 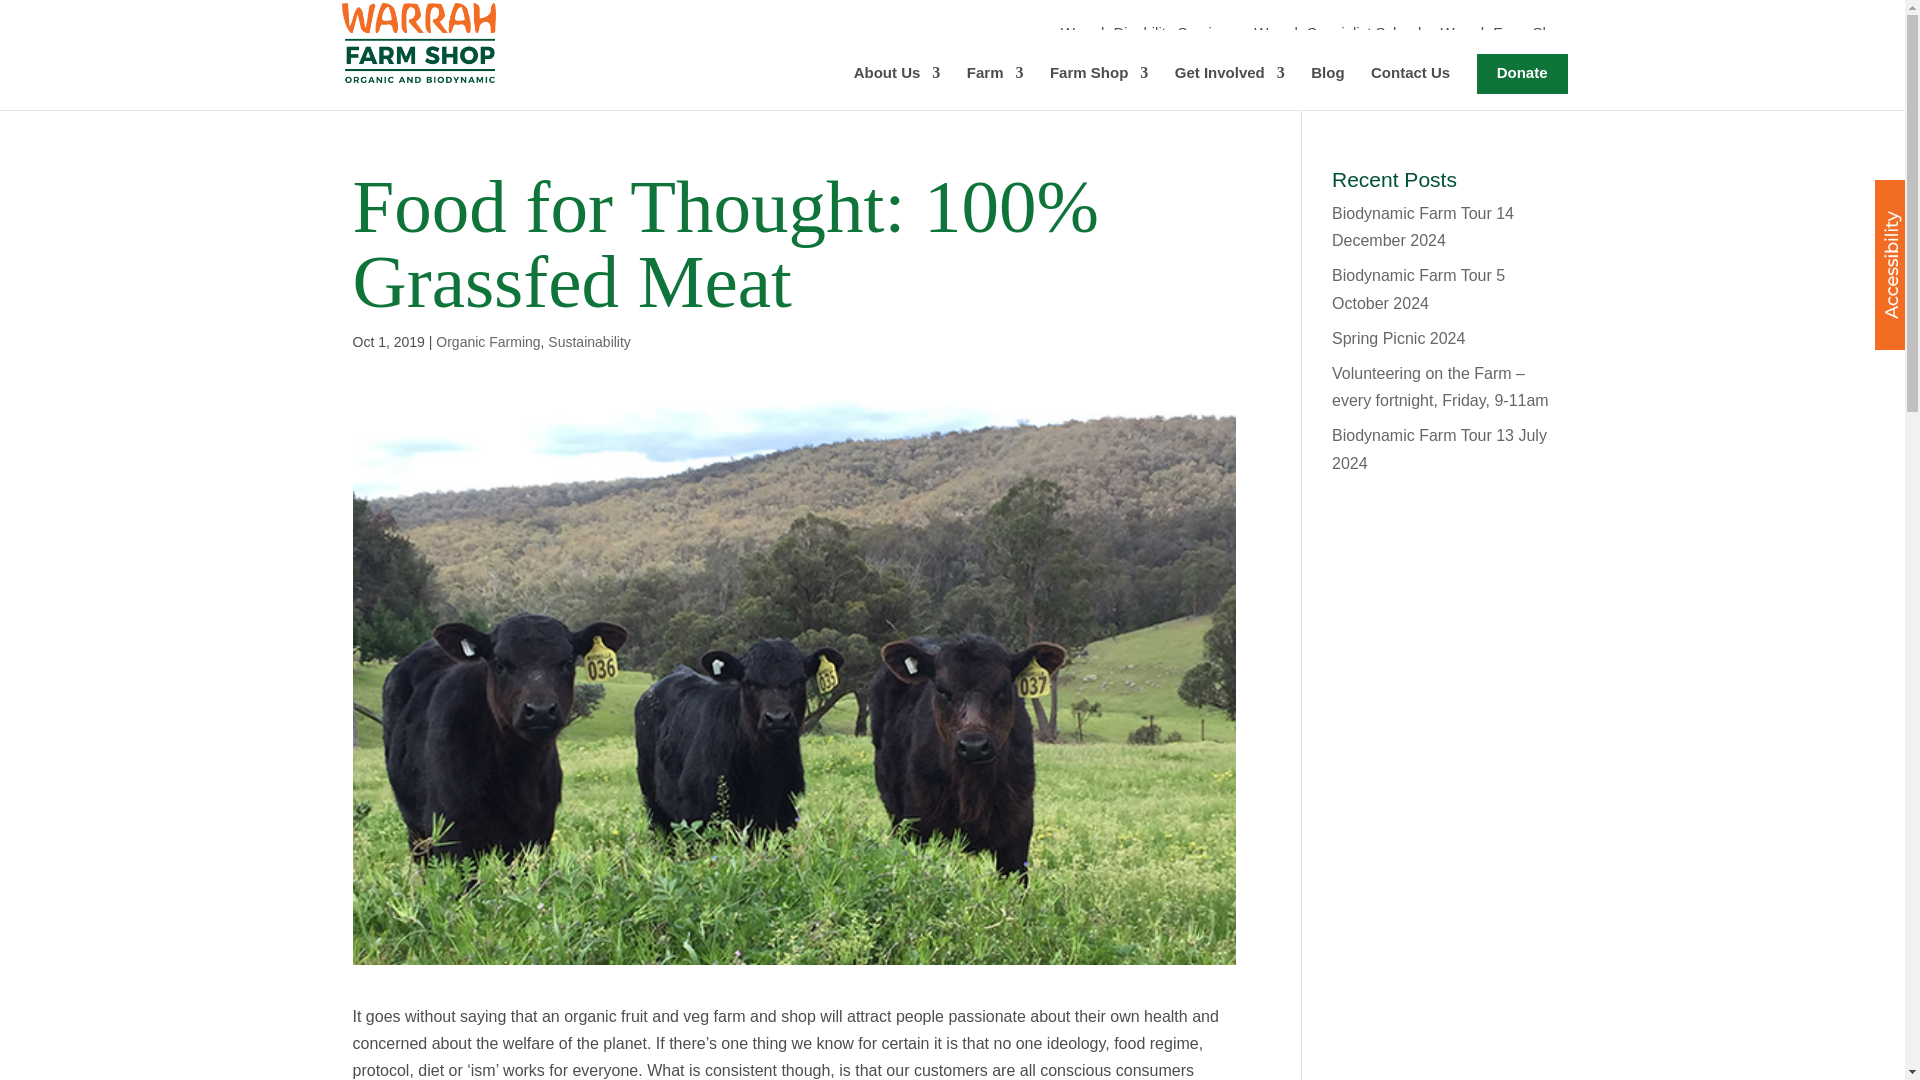 I want to click on Sustainability, so click(x=589, y=341).